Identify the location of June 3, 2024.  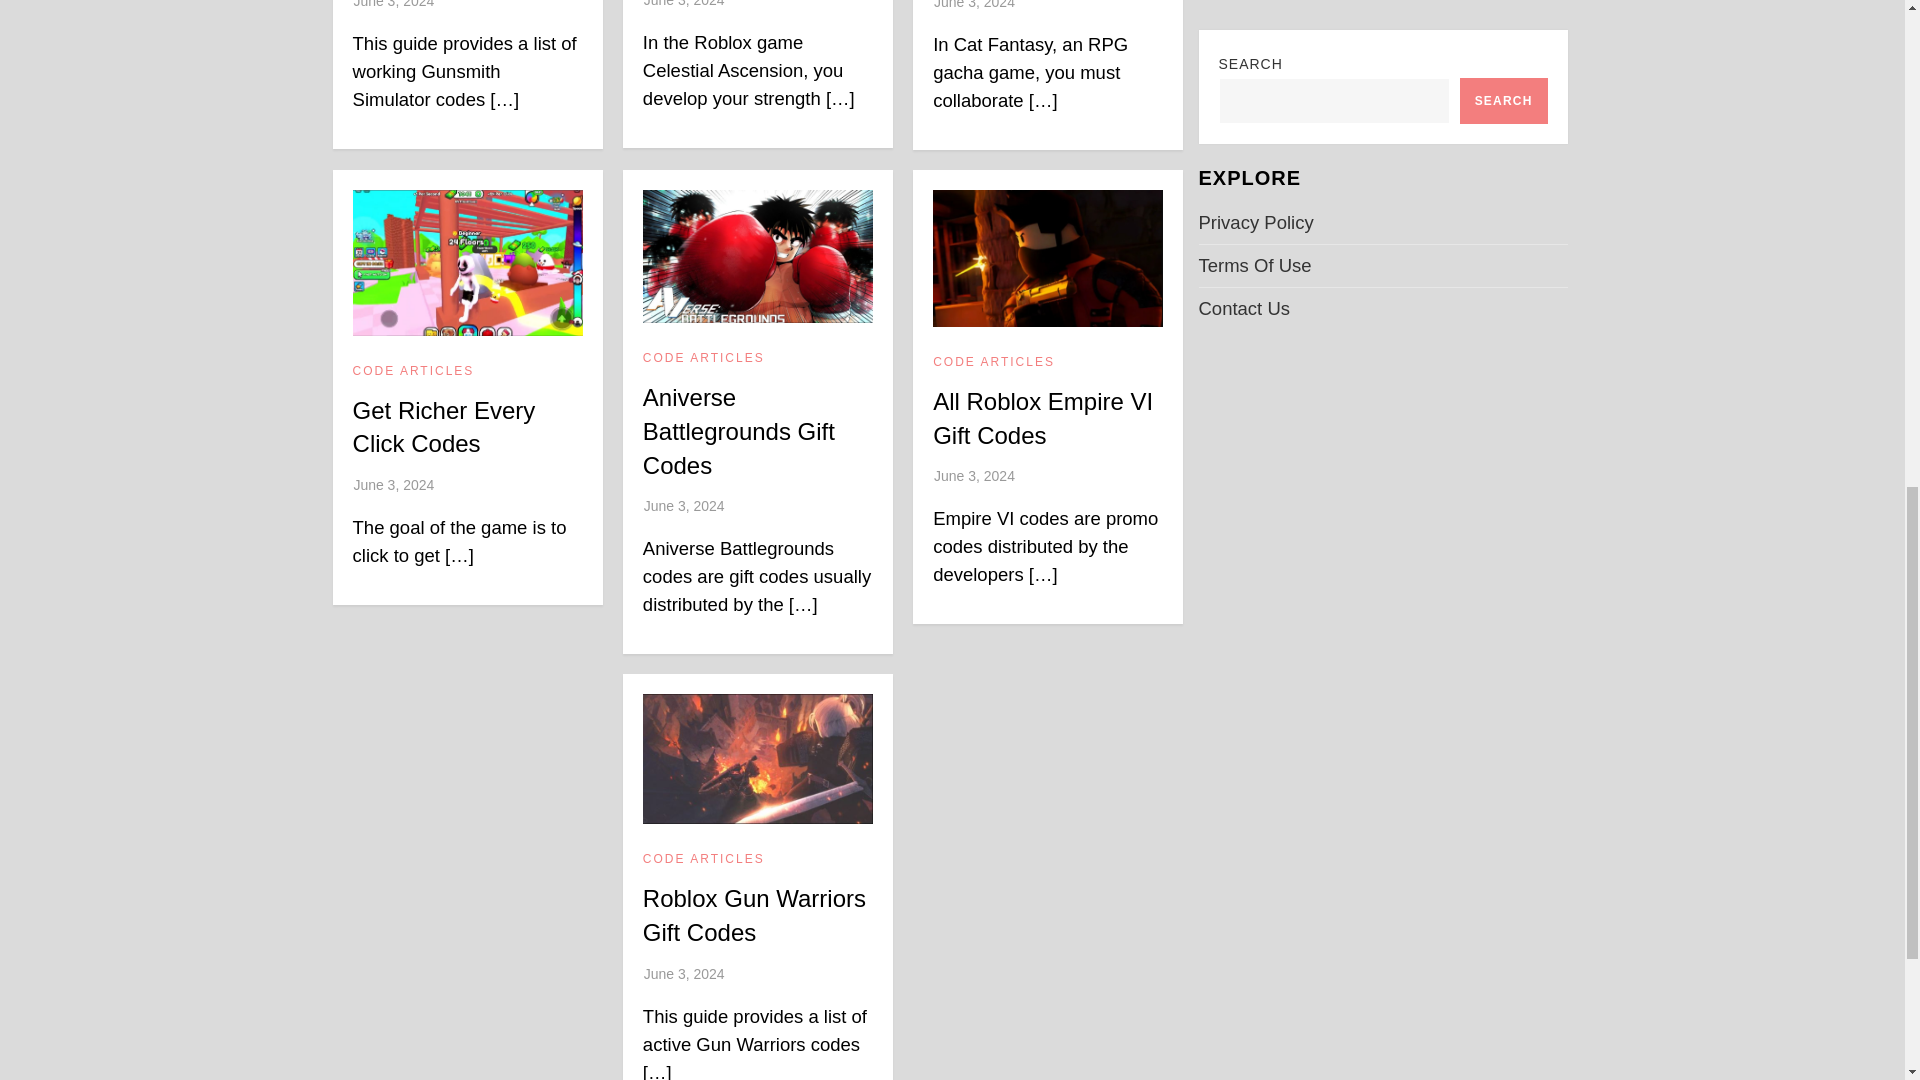
(393, 484).